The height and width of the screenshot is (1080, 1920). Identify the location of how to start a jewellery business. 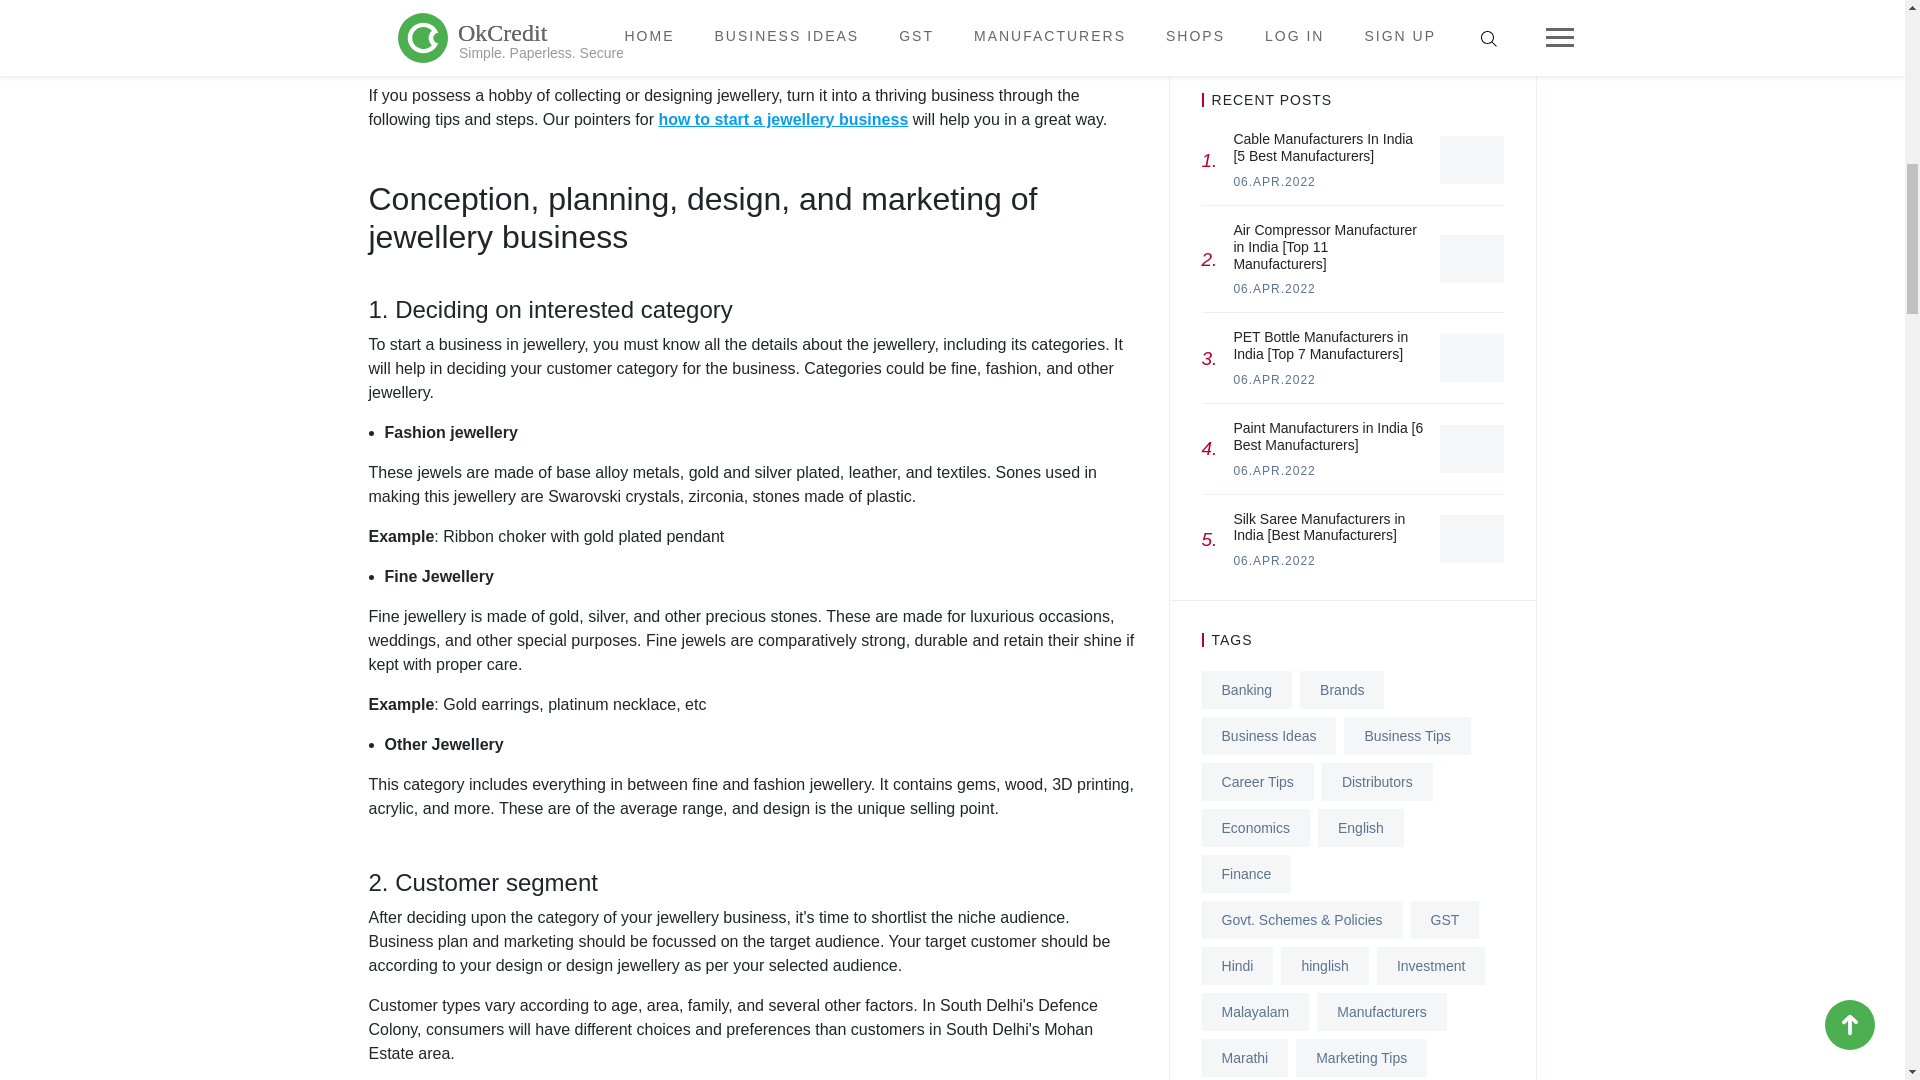
(783, 120).